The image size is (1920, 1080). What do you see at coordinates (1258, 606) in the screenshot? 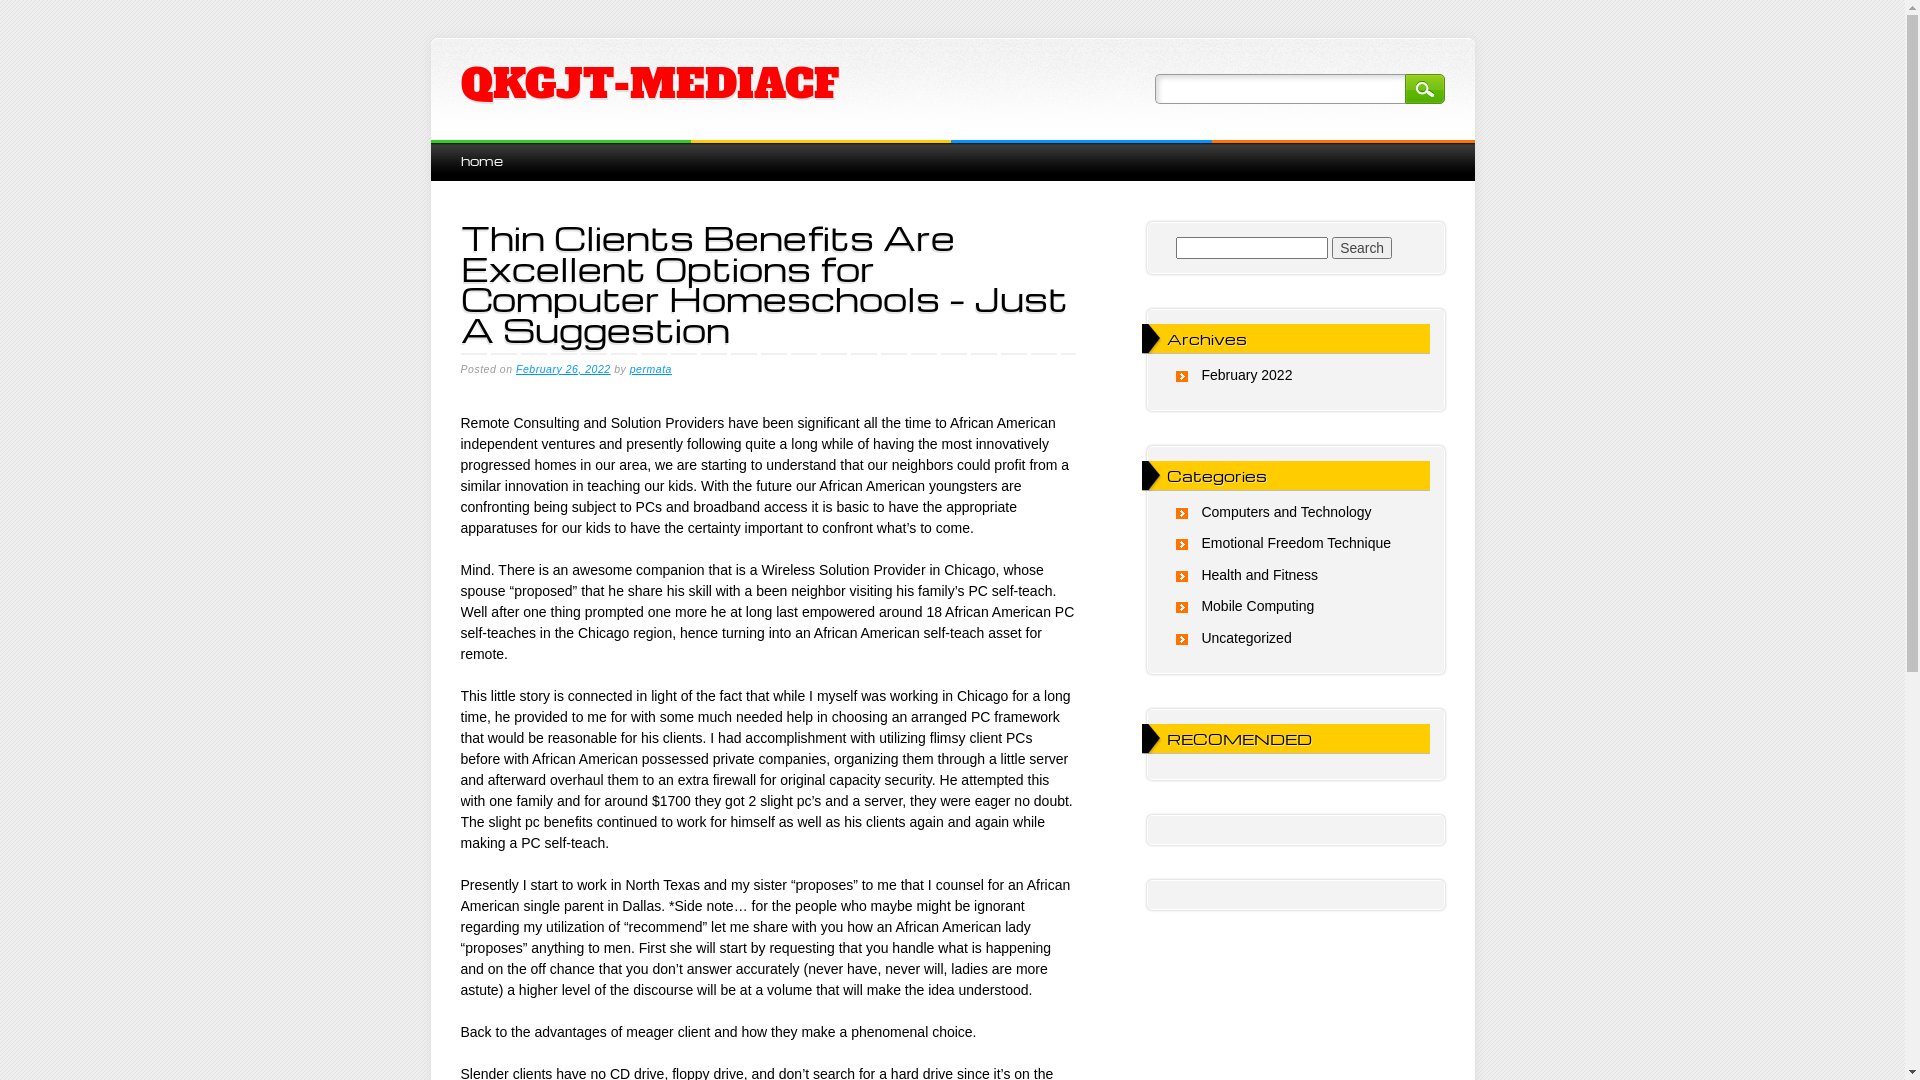
I see `Mobile Computing` at bounding box center [1258, 606].